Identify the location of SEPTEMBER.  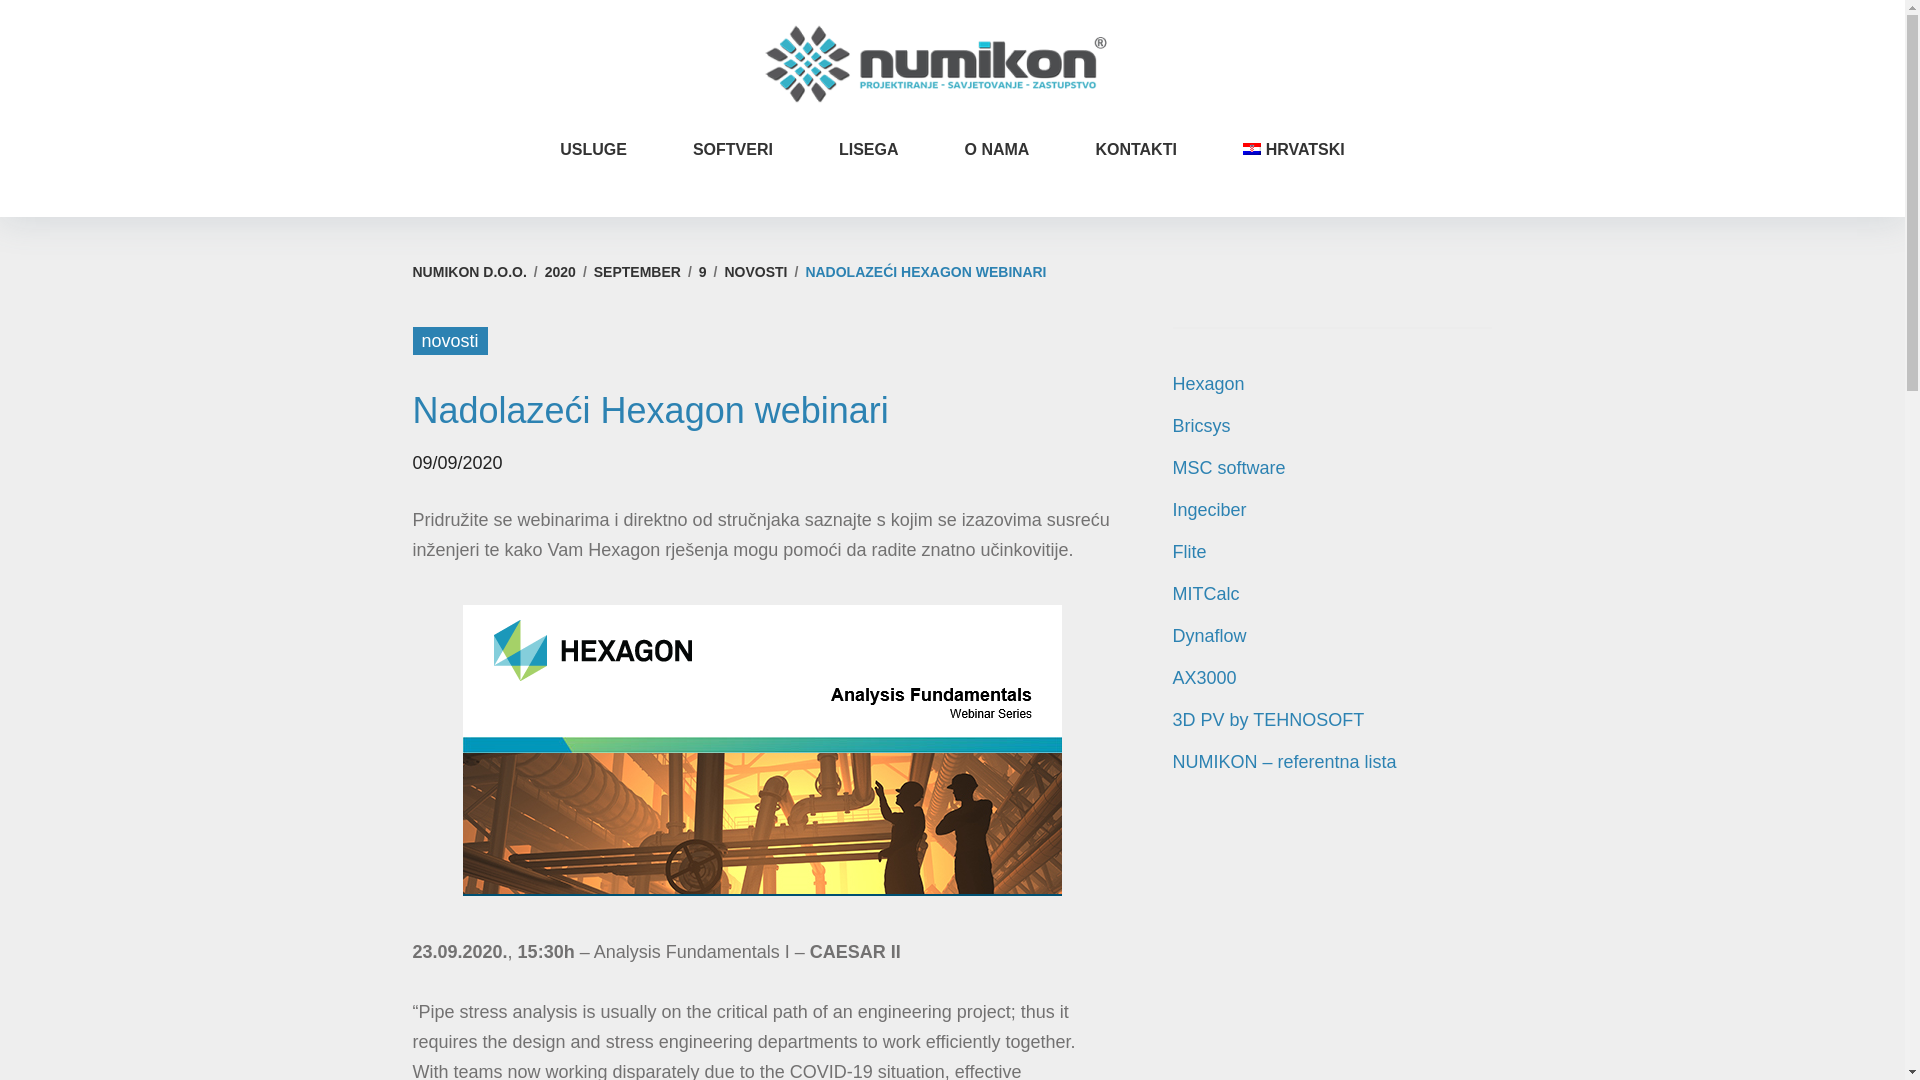
(637, 271).